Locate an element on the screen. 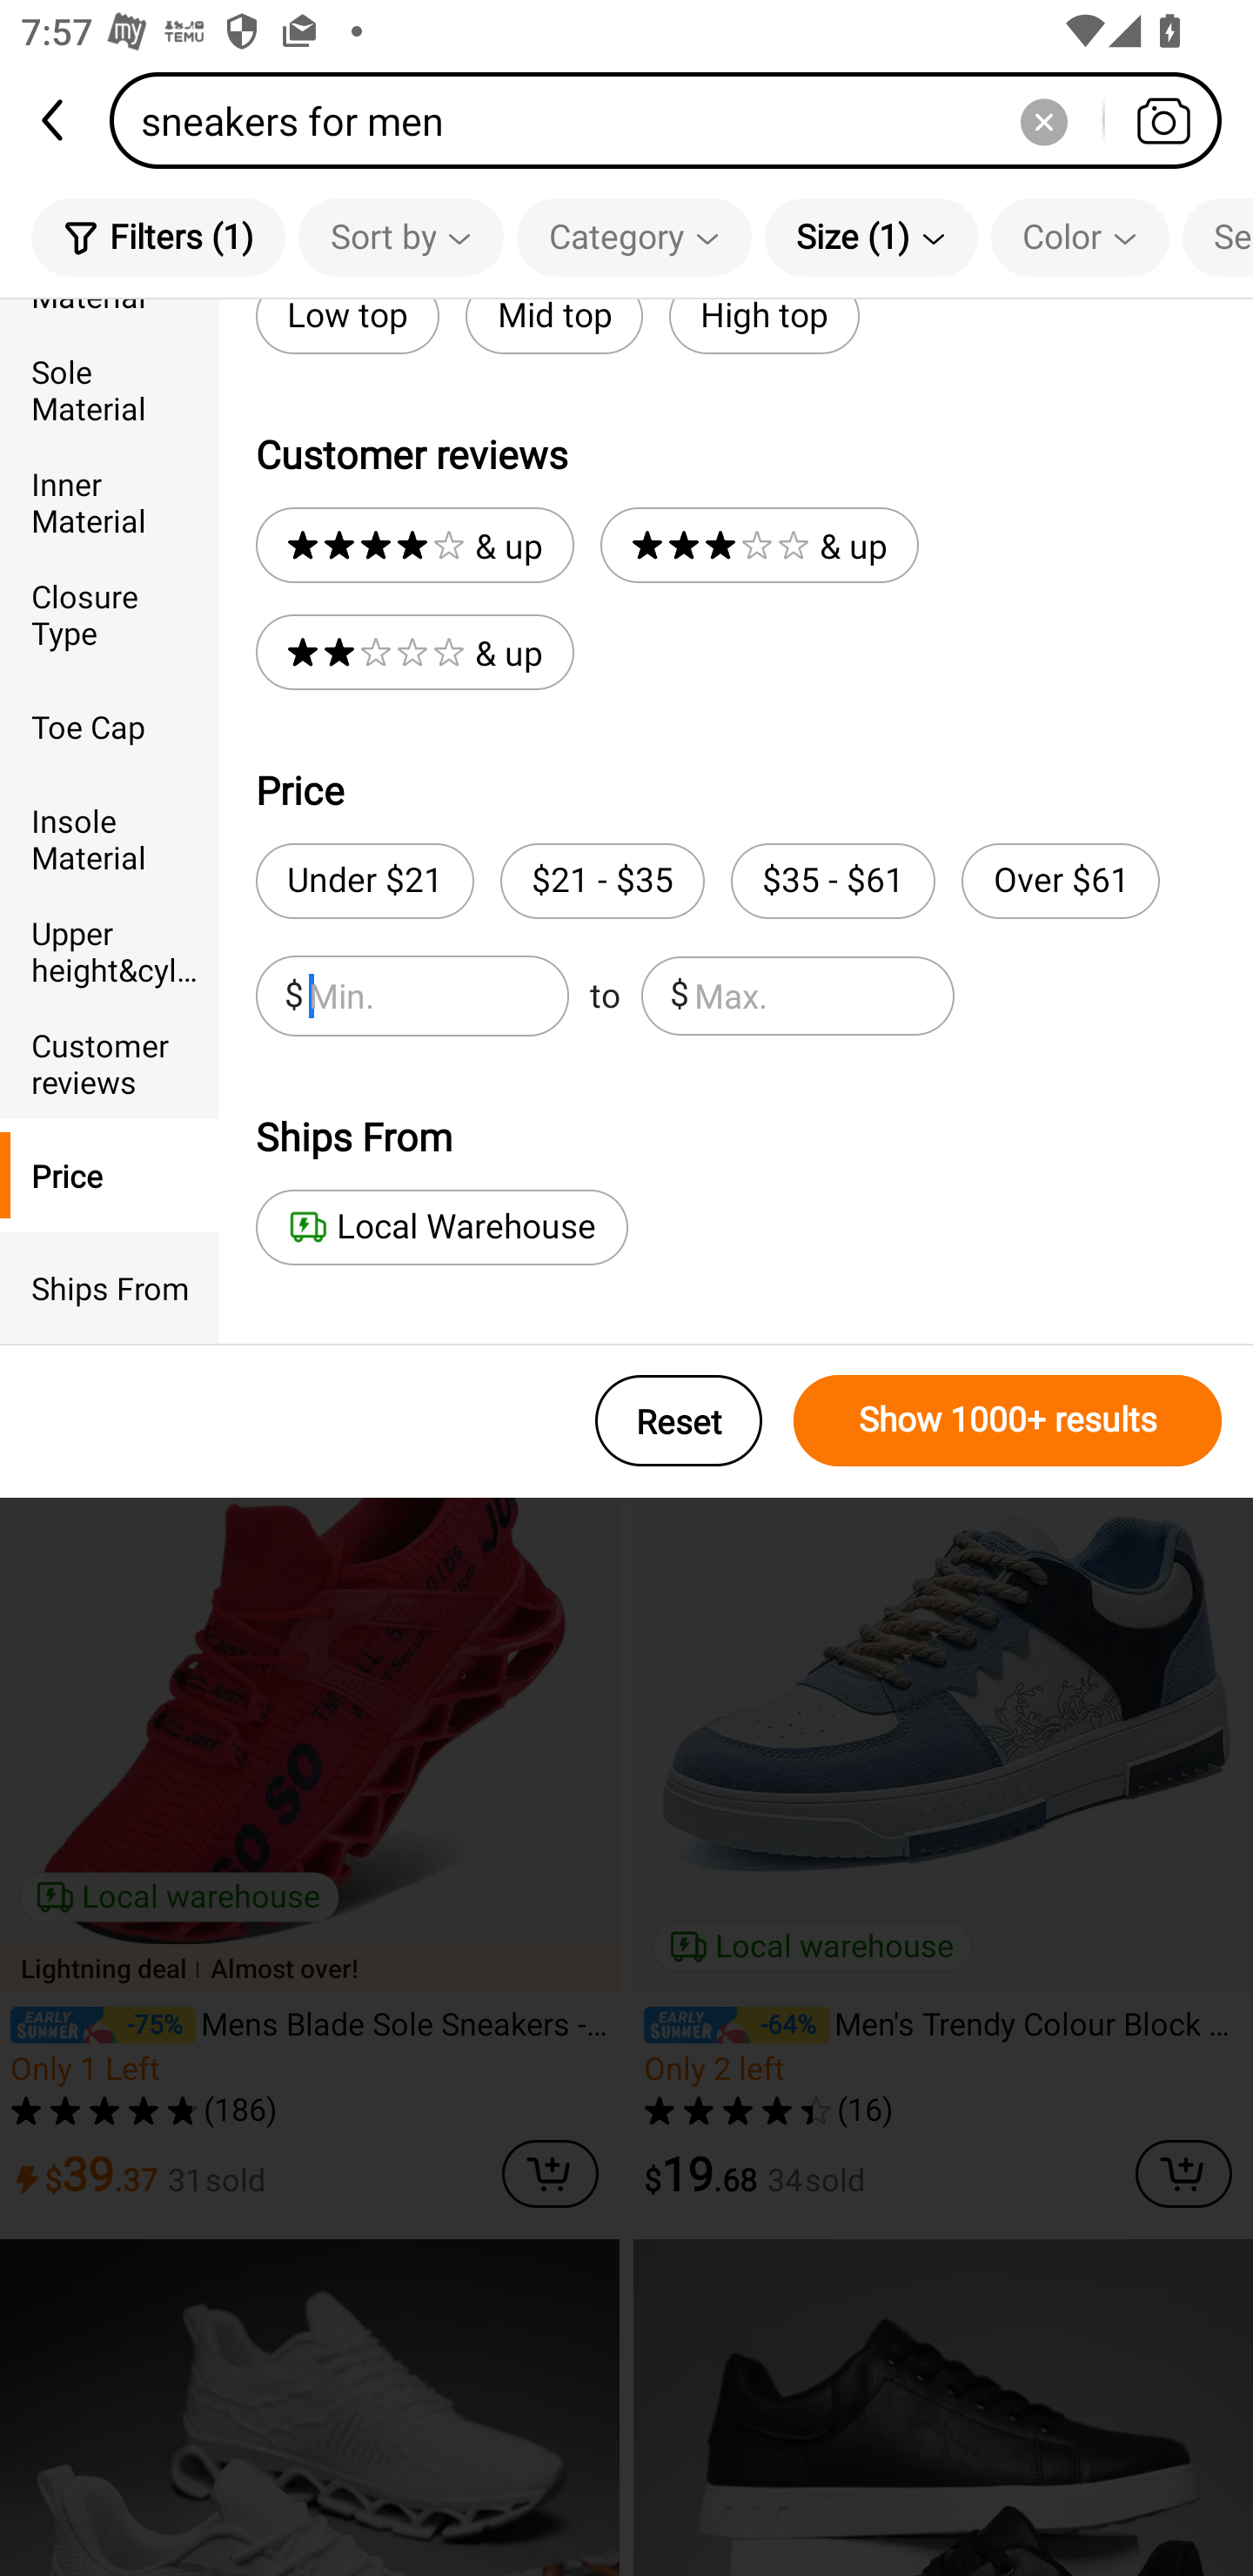 This screenshot has width=1253, height=2576. & up is located at coordinates (759, 545).